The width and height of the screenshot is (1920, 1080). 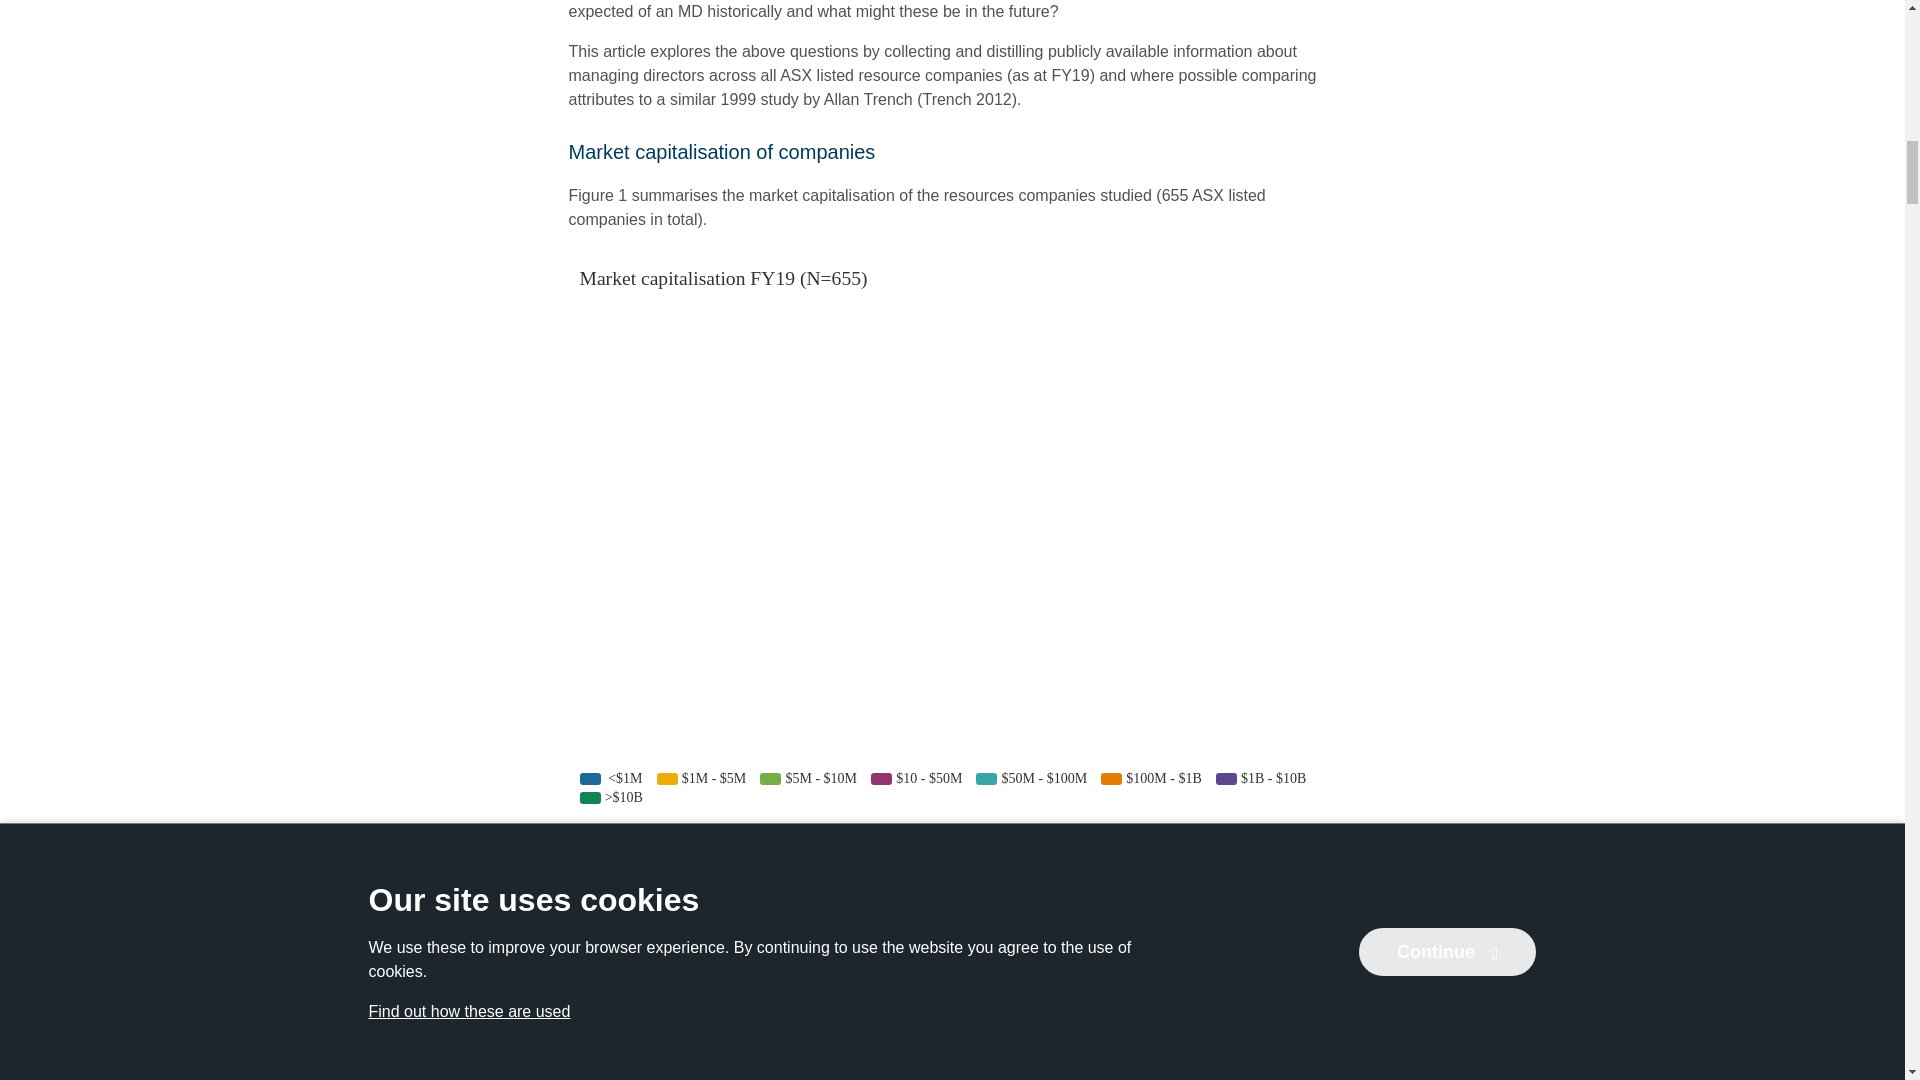 I want to click on Interactive or visual content, so click(x=952, y=1072).